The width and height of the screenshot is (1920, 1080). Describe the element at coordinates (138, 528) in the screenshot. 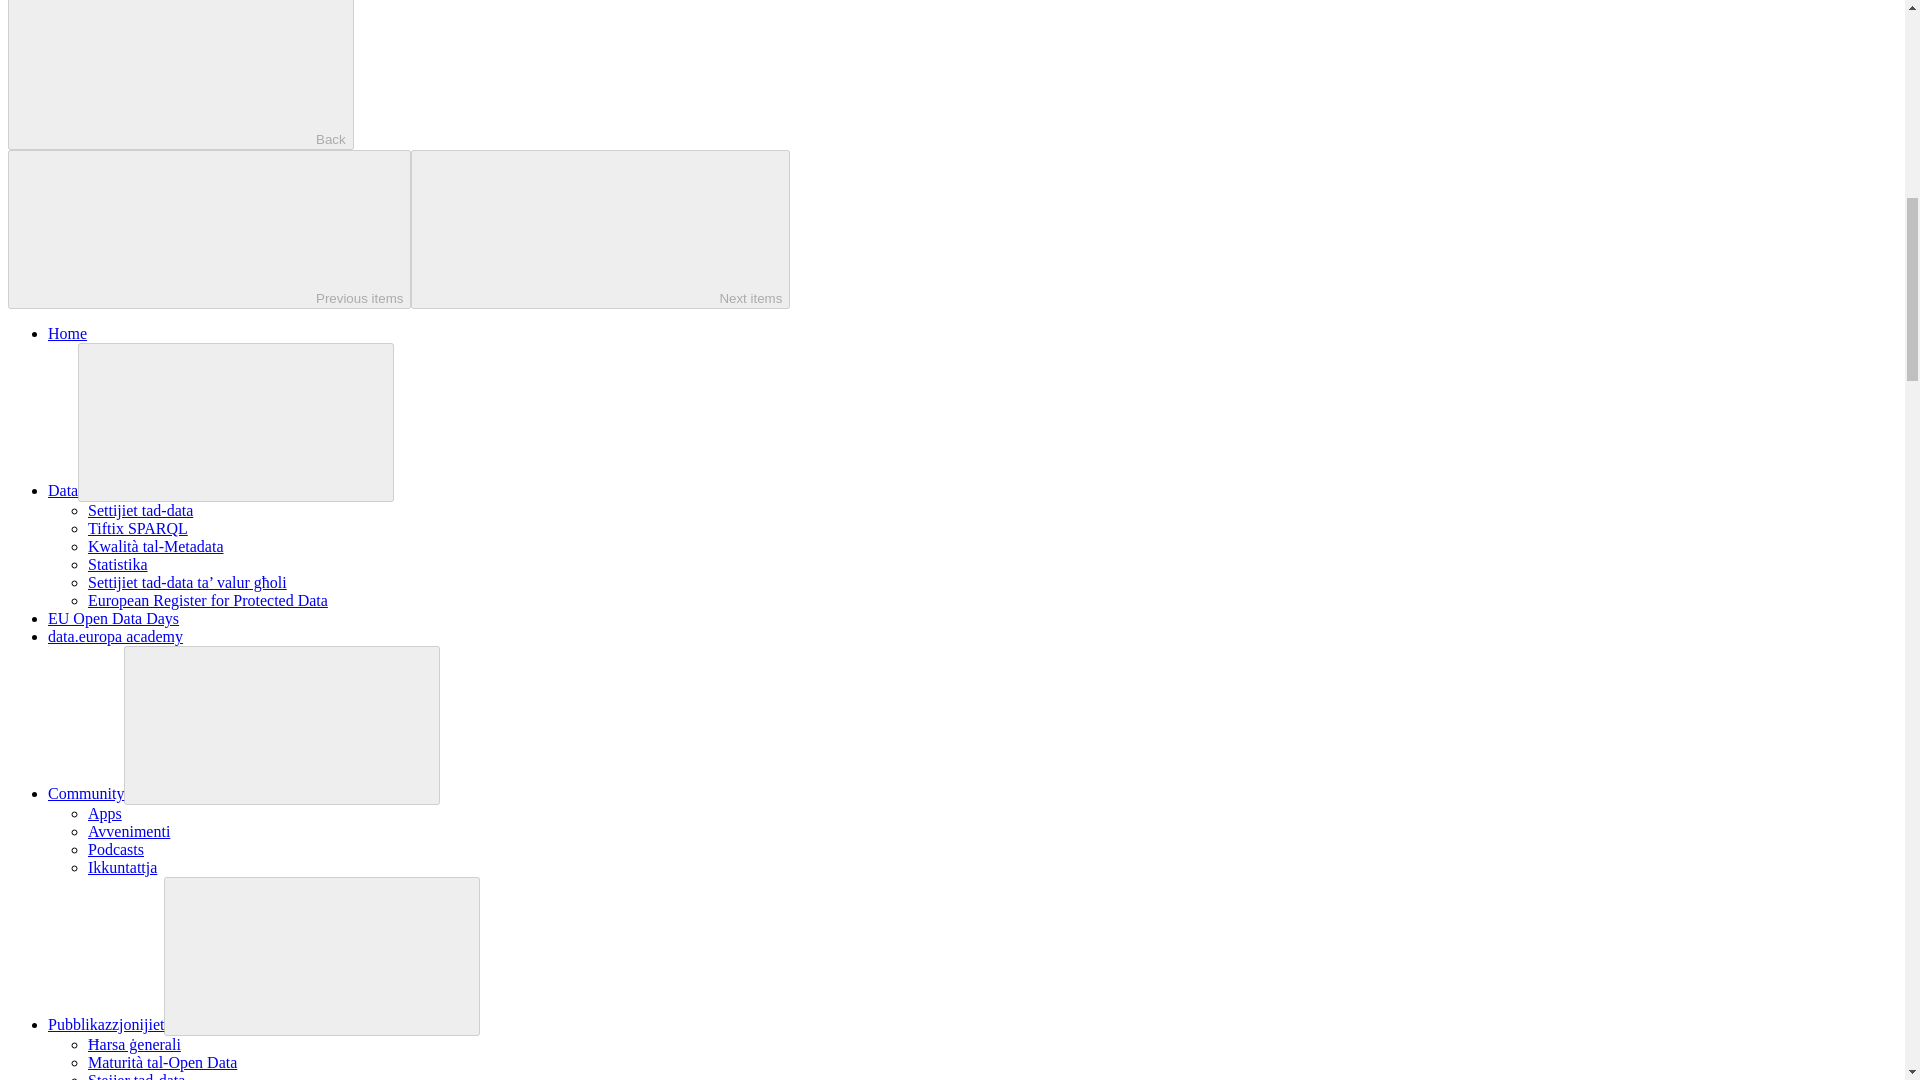

I see `Tiftix SPARQL` at that location.